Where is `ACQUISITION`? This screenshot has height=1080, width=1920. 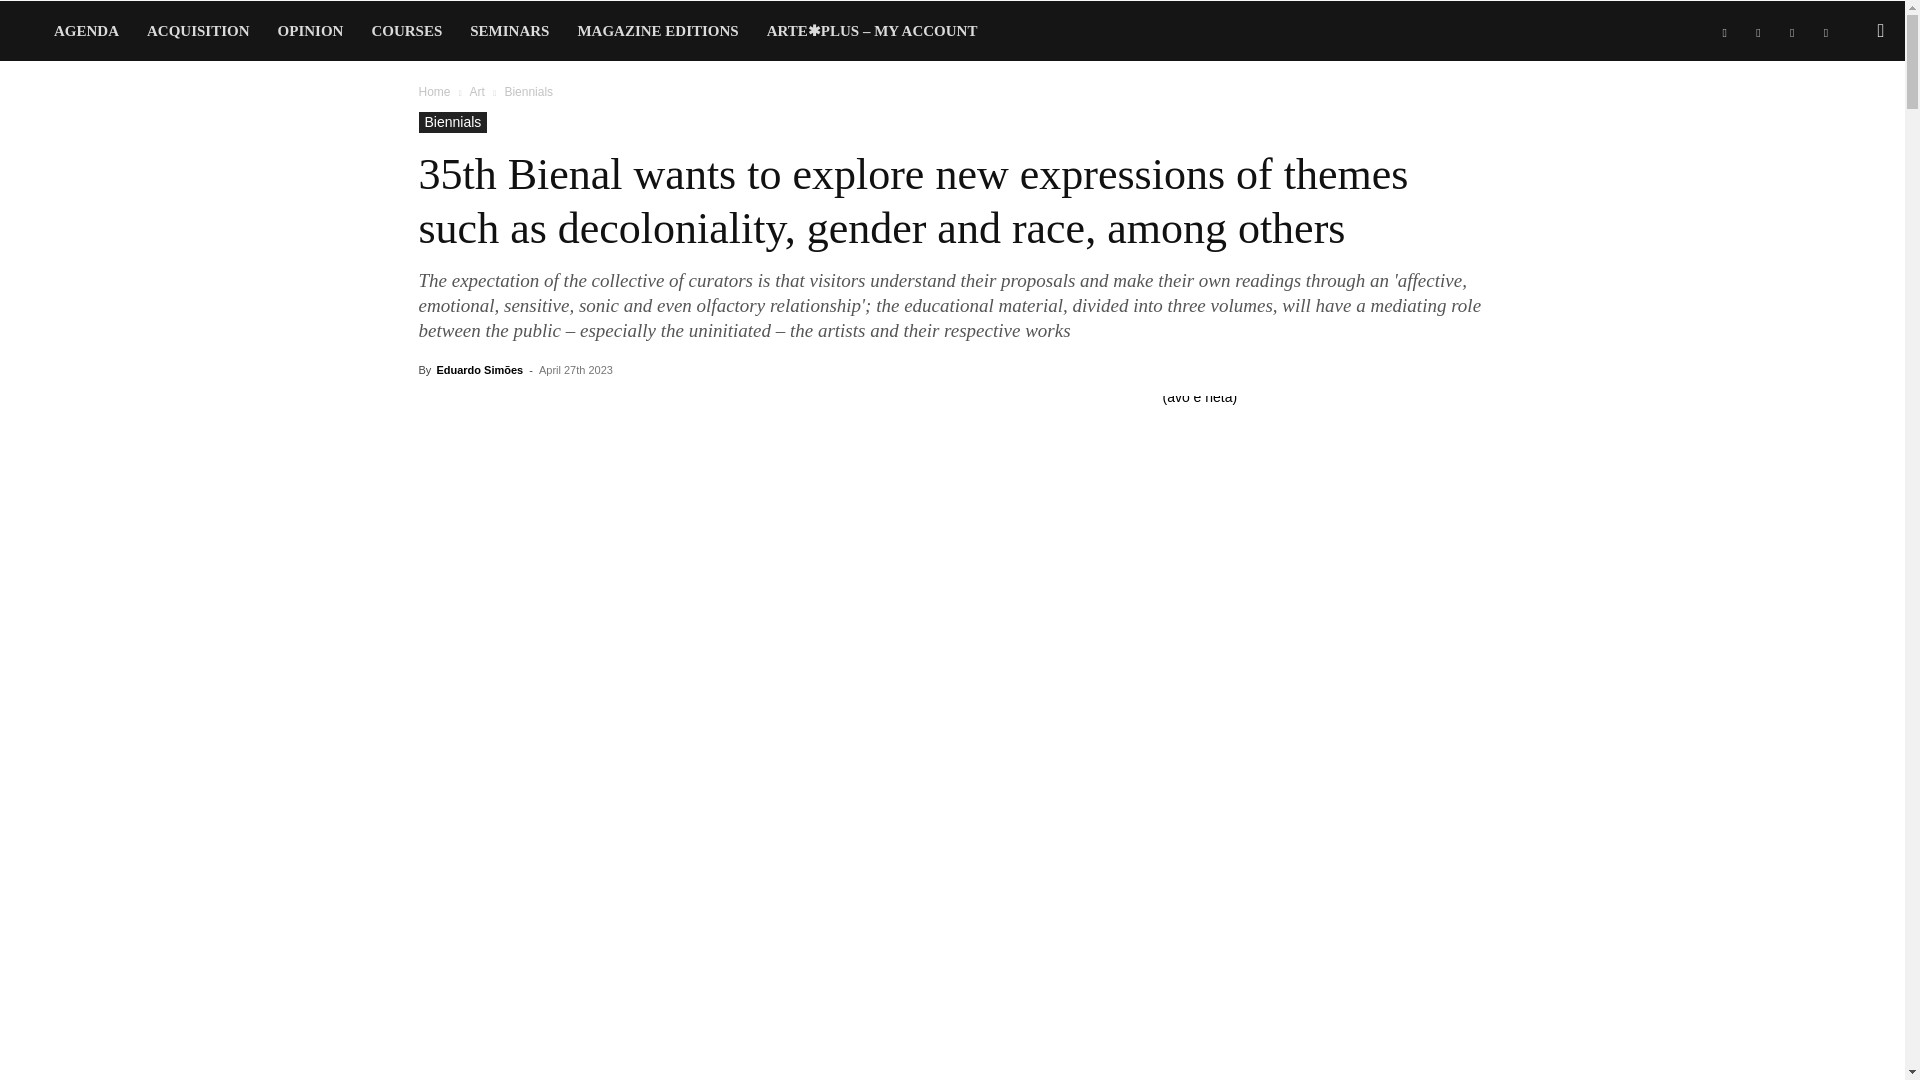
ACQUISITION is located at coordinates (198, 30).